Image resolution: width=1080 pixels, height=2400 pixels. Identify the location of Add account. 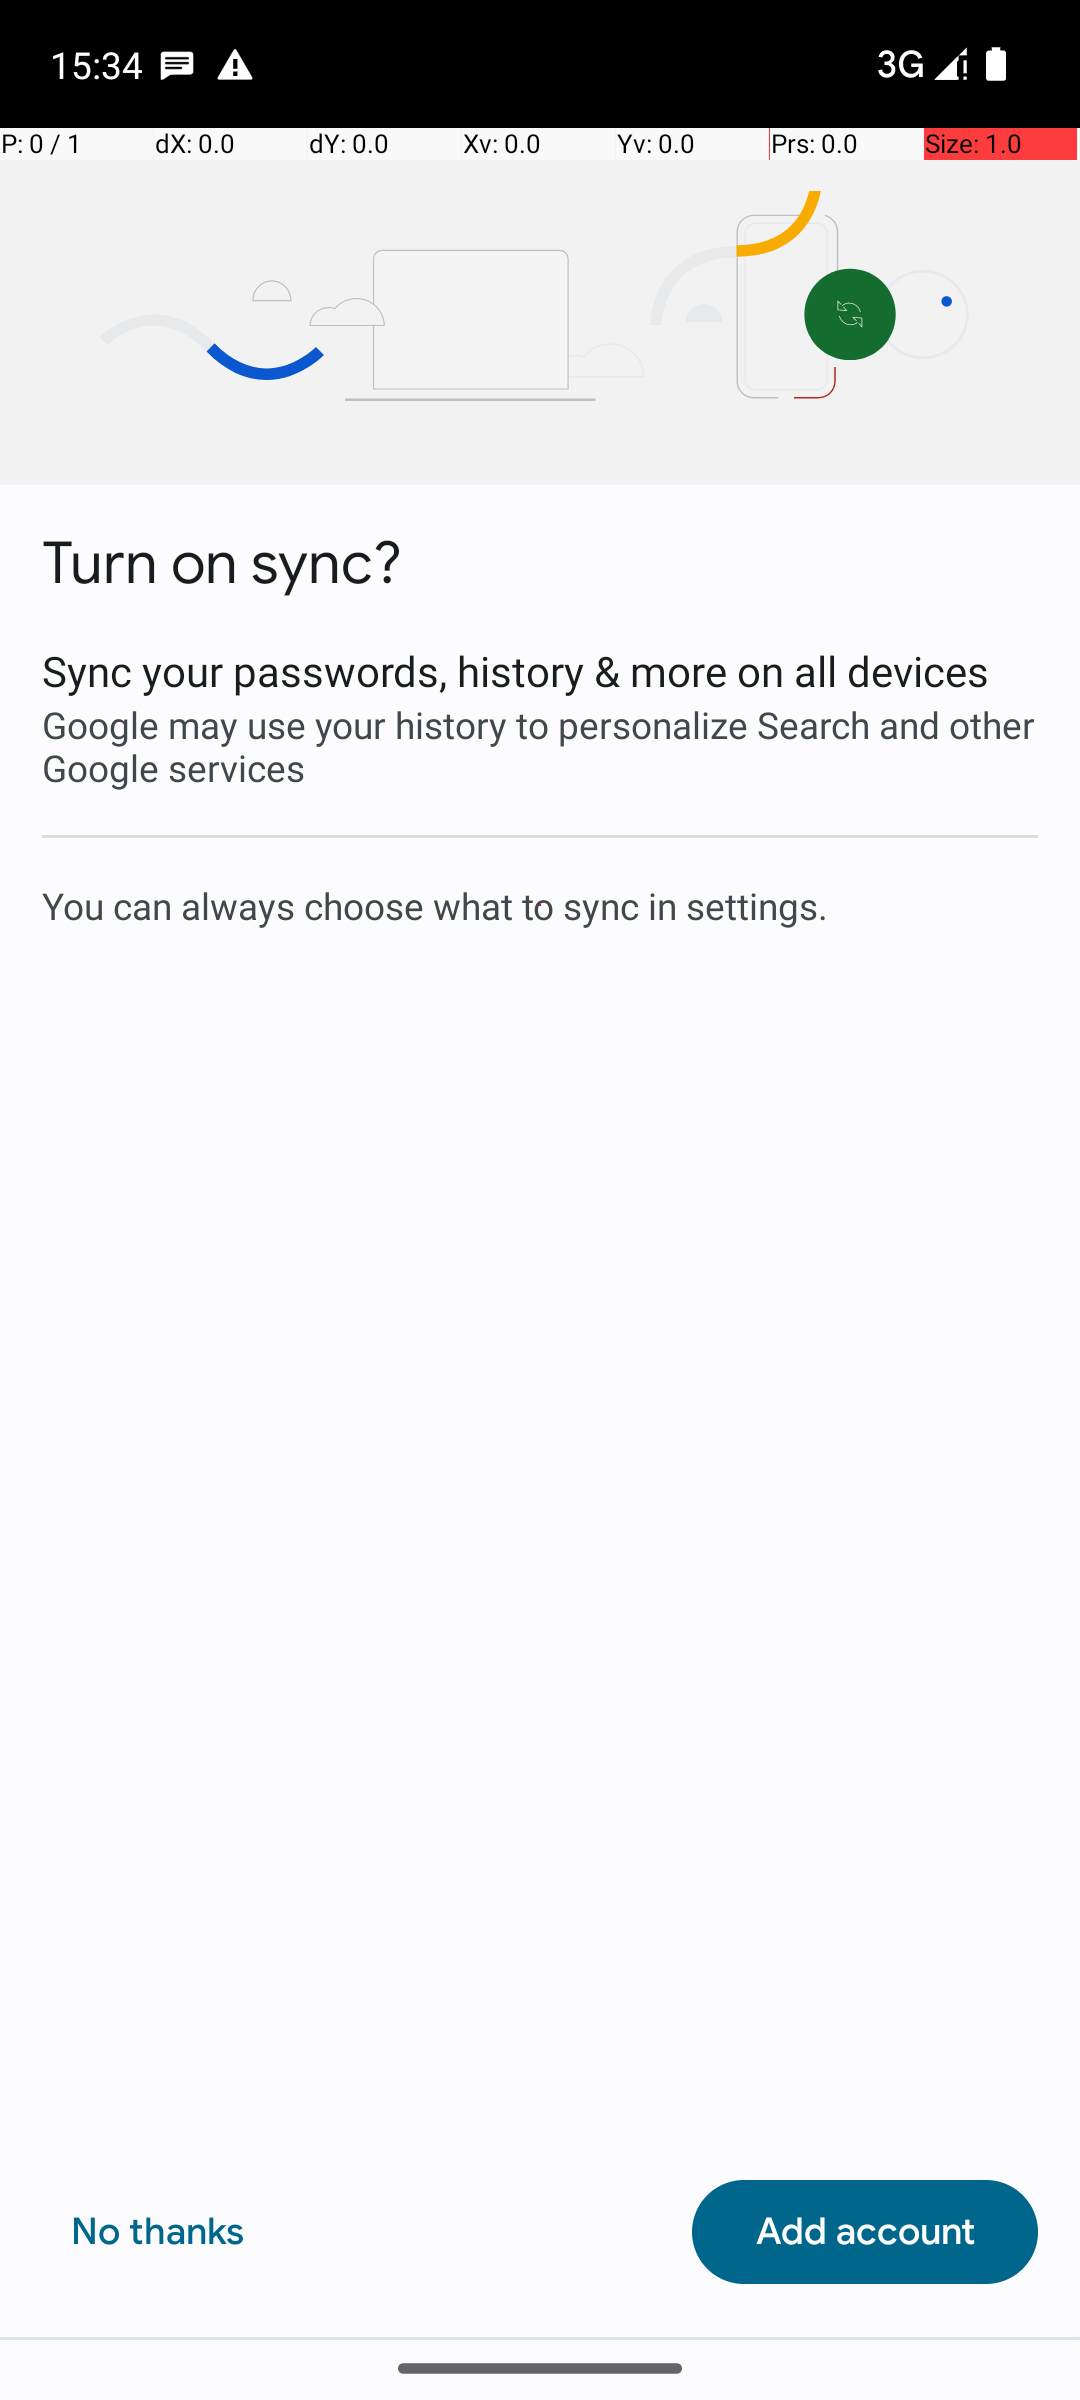
(865, 2232).